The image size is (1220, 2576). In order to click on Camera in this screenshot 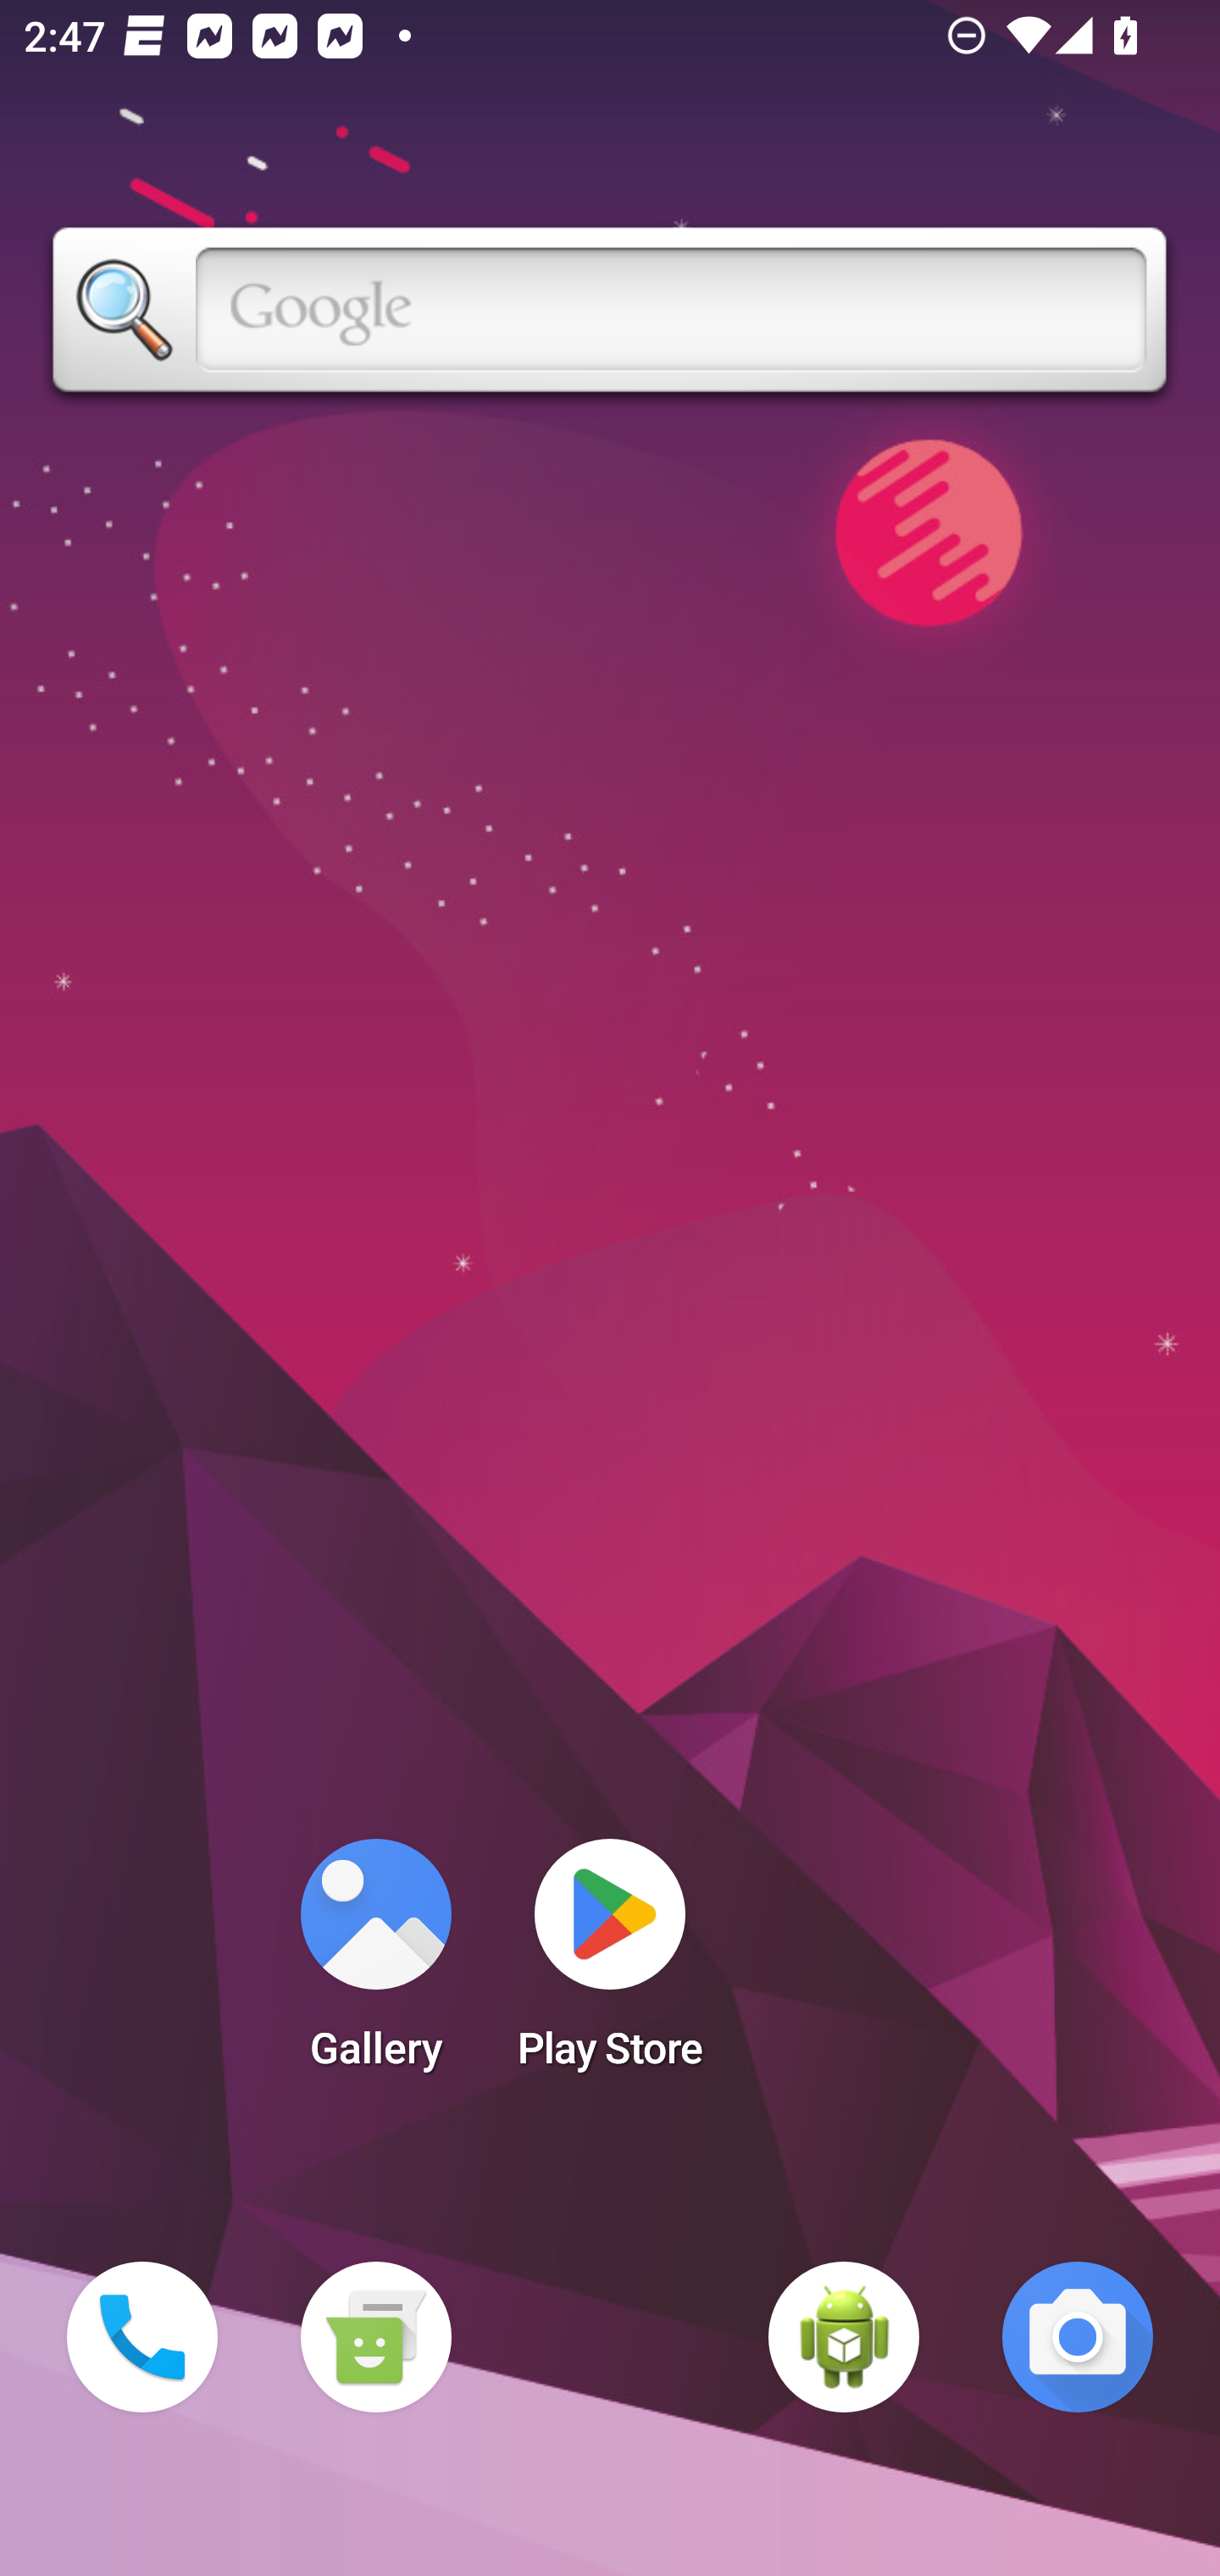, I will do `click(1078, 2337)`.